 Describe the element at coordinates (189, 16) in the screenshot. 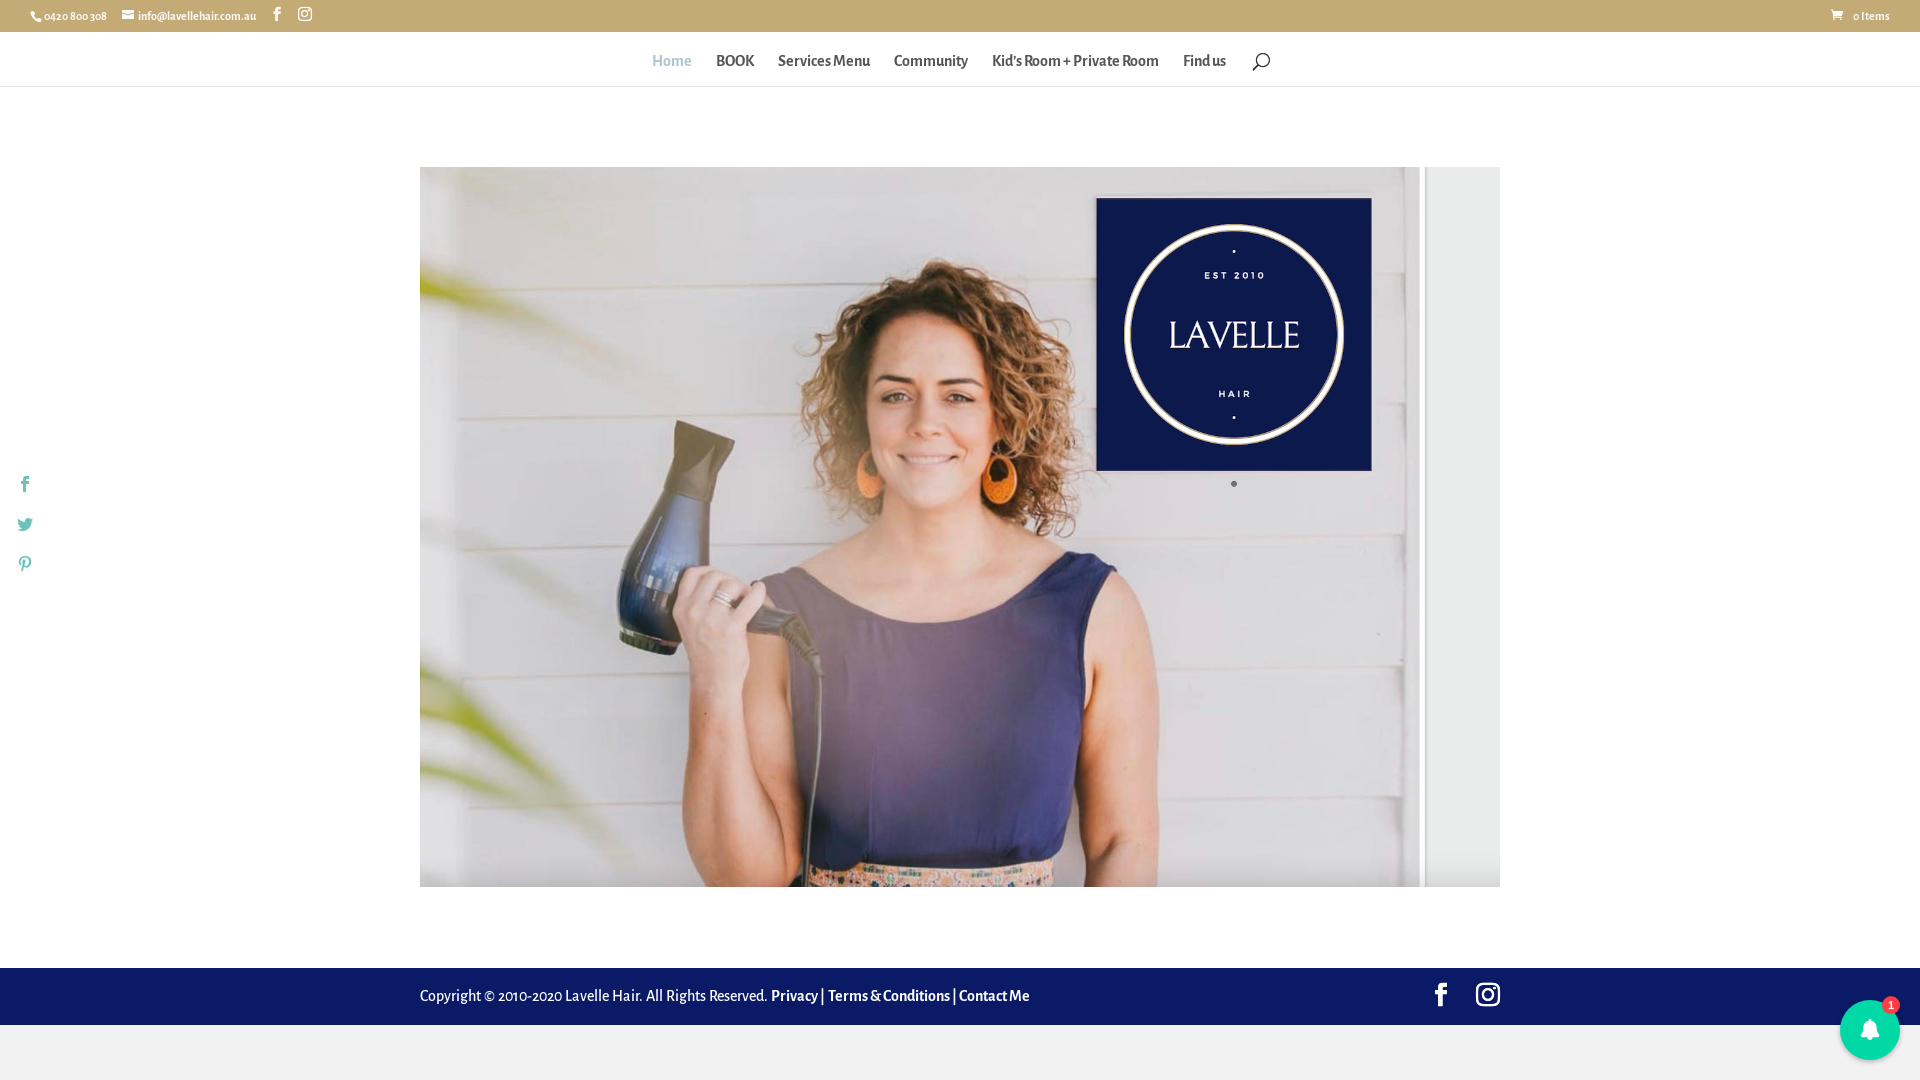

I see `info@lavellehair.com.au` at that location.